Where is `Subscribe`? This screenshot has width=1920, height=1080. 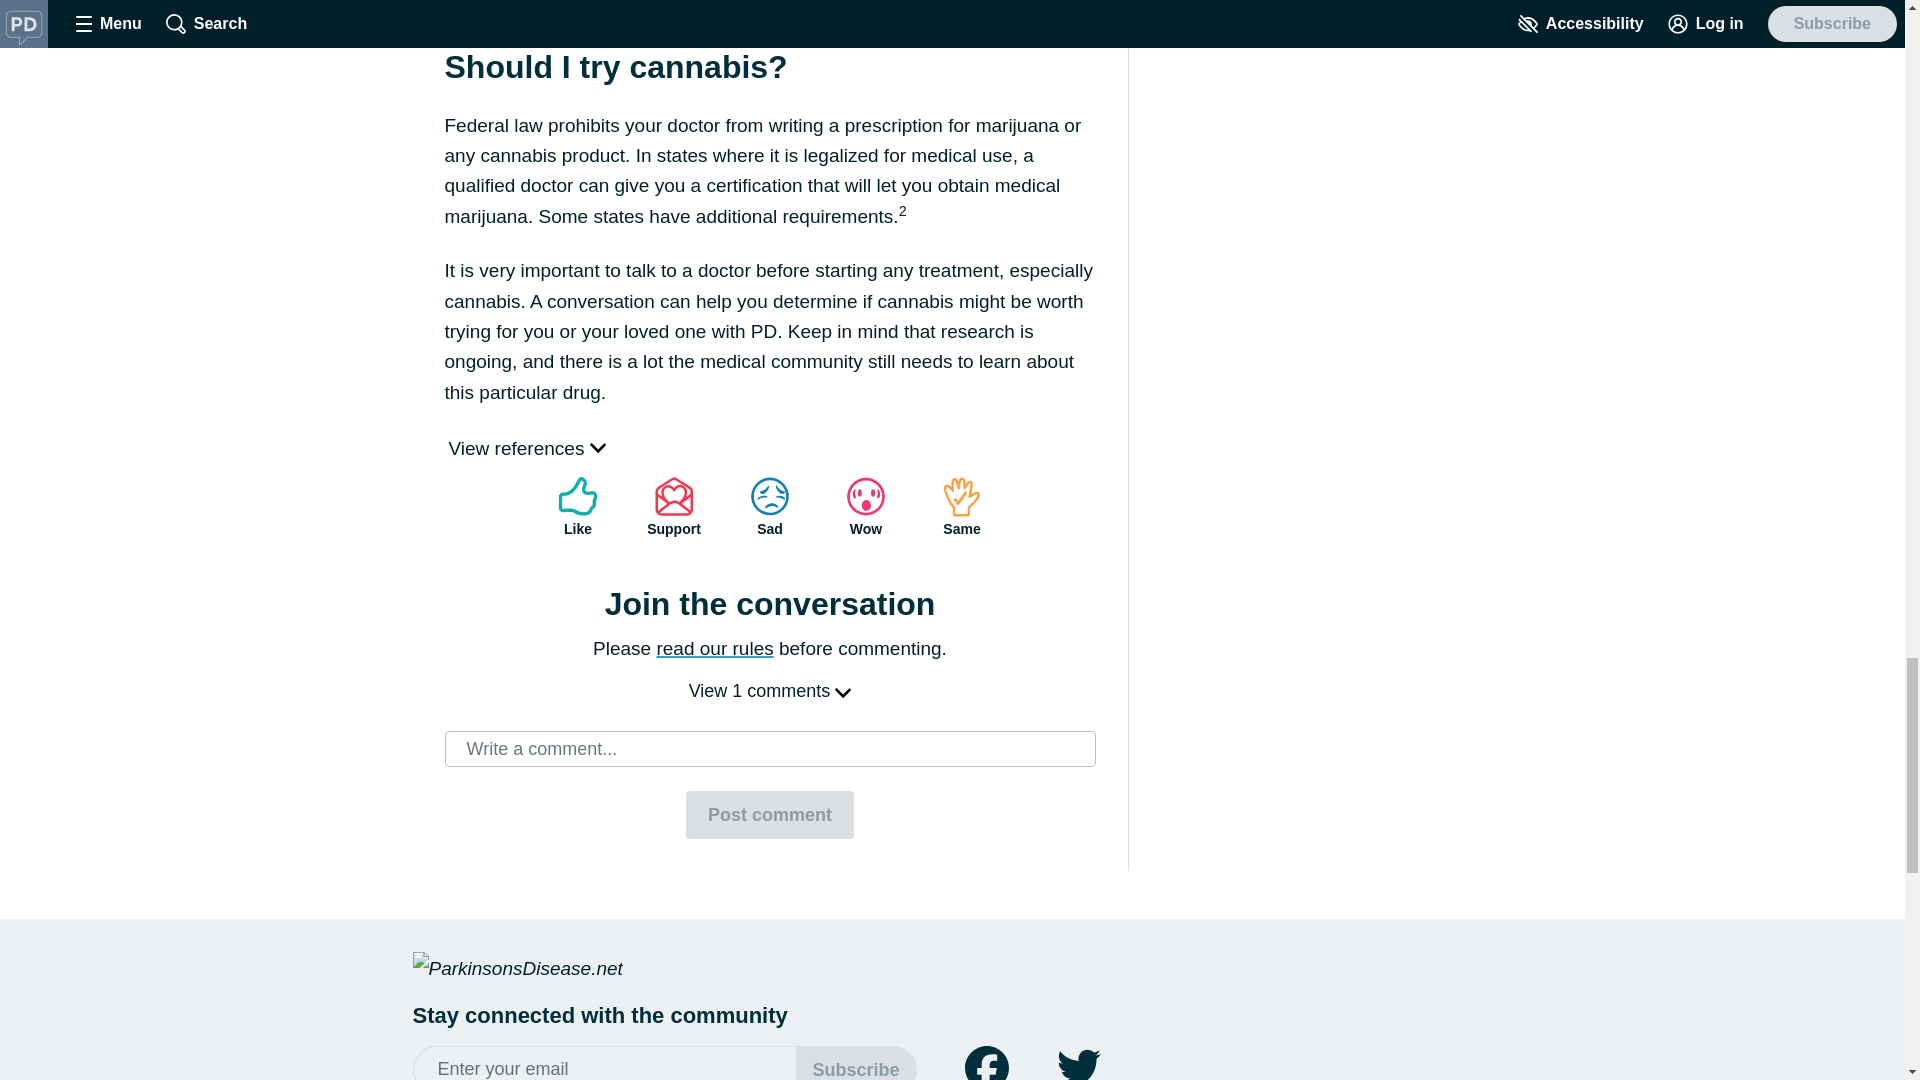
Subscribe is located at coordinates (856, 1063).